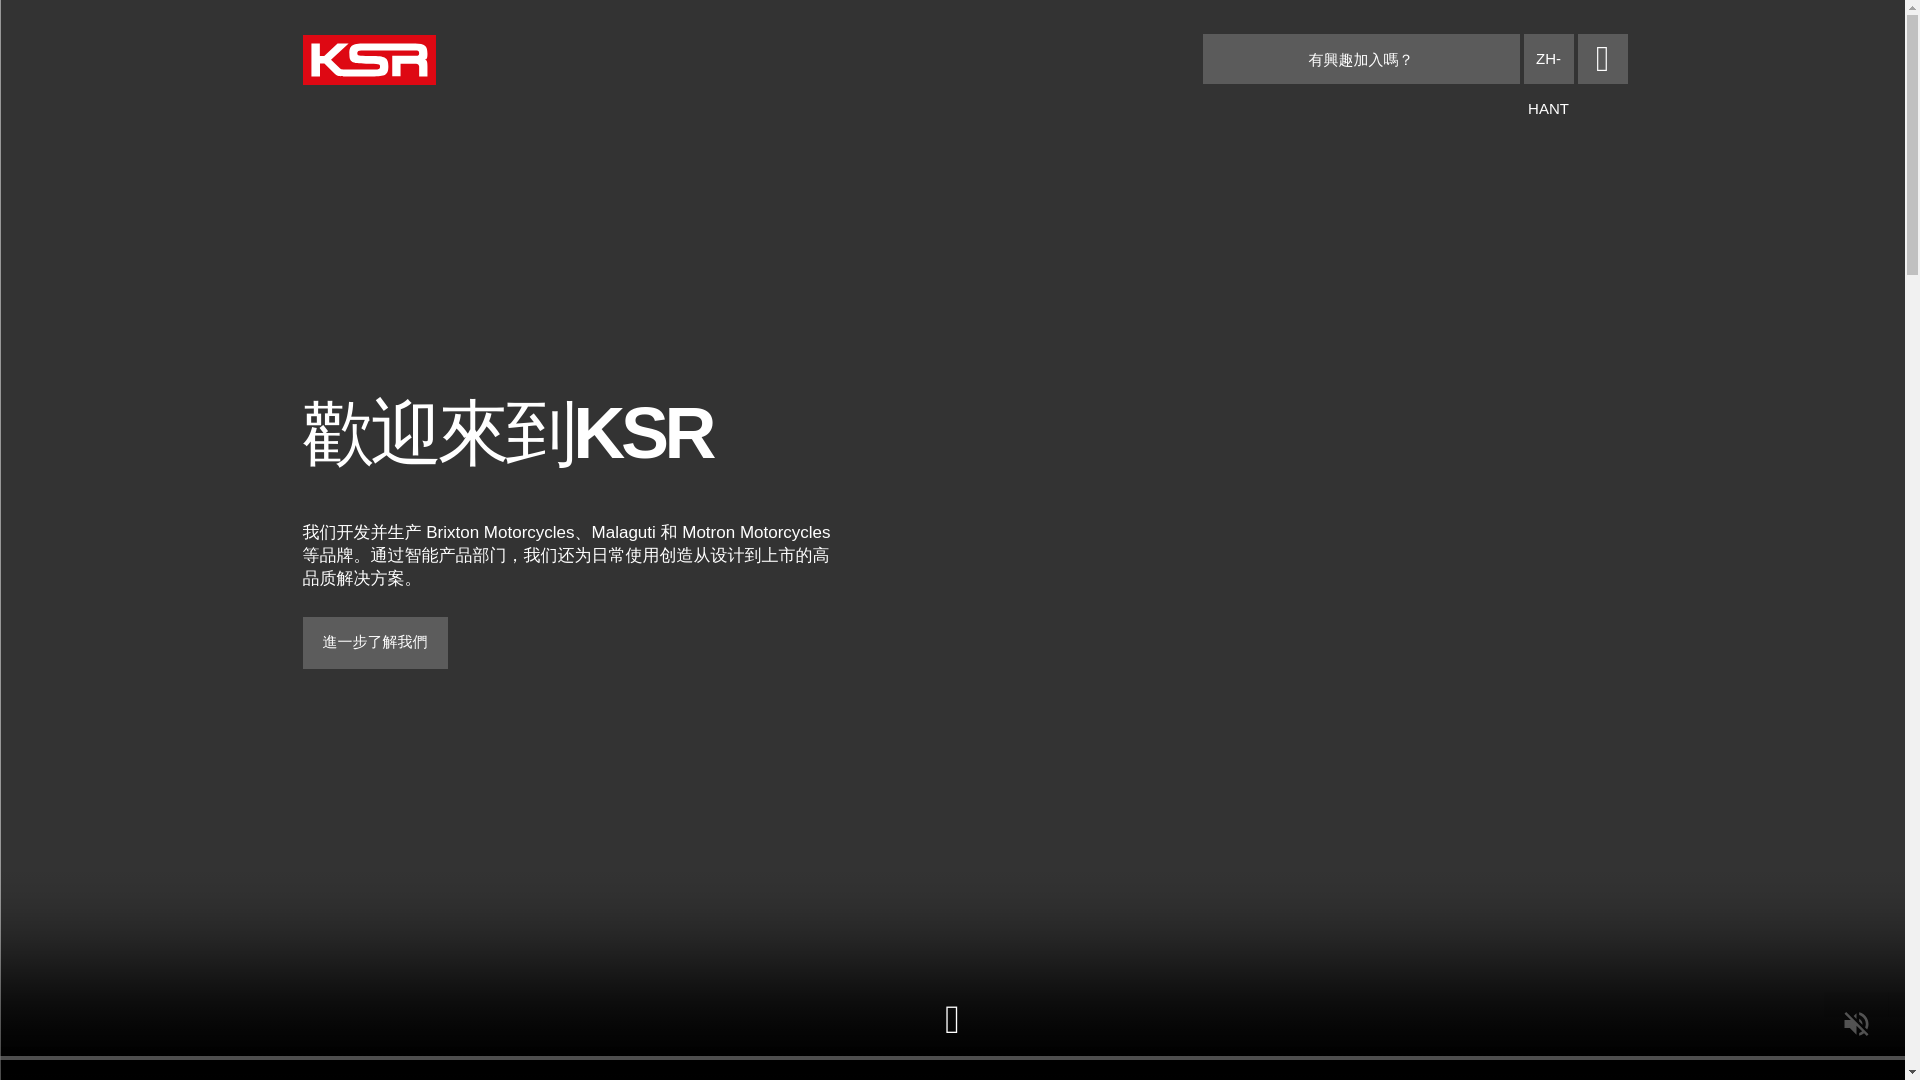 The image size is (1920, 1080). Describe the element at coordinates (368, 62) in the screenshot. I see `KSR Group` at that location.